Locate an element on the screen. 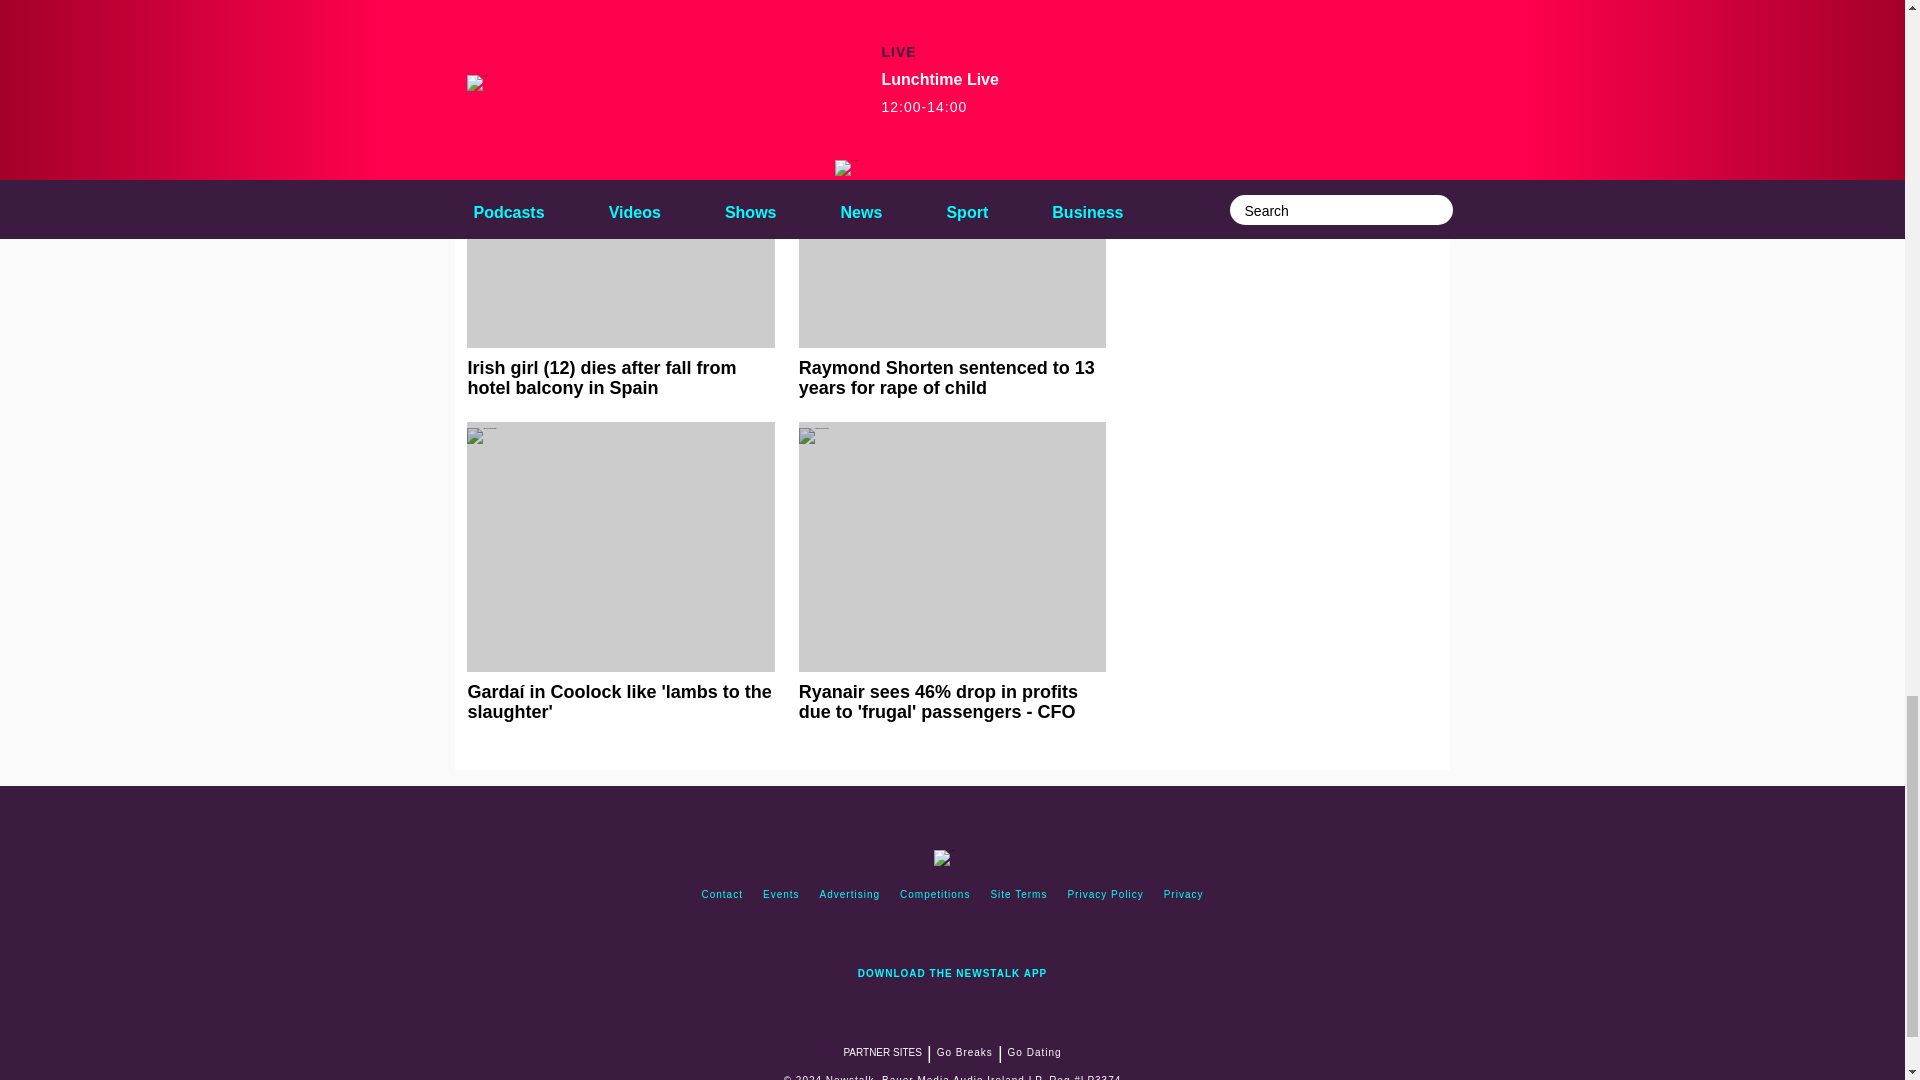  Privacy is located at coordinates (1183, 894).